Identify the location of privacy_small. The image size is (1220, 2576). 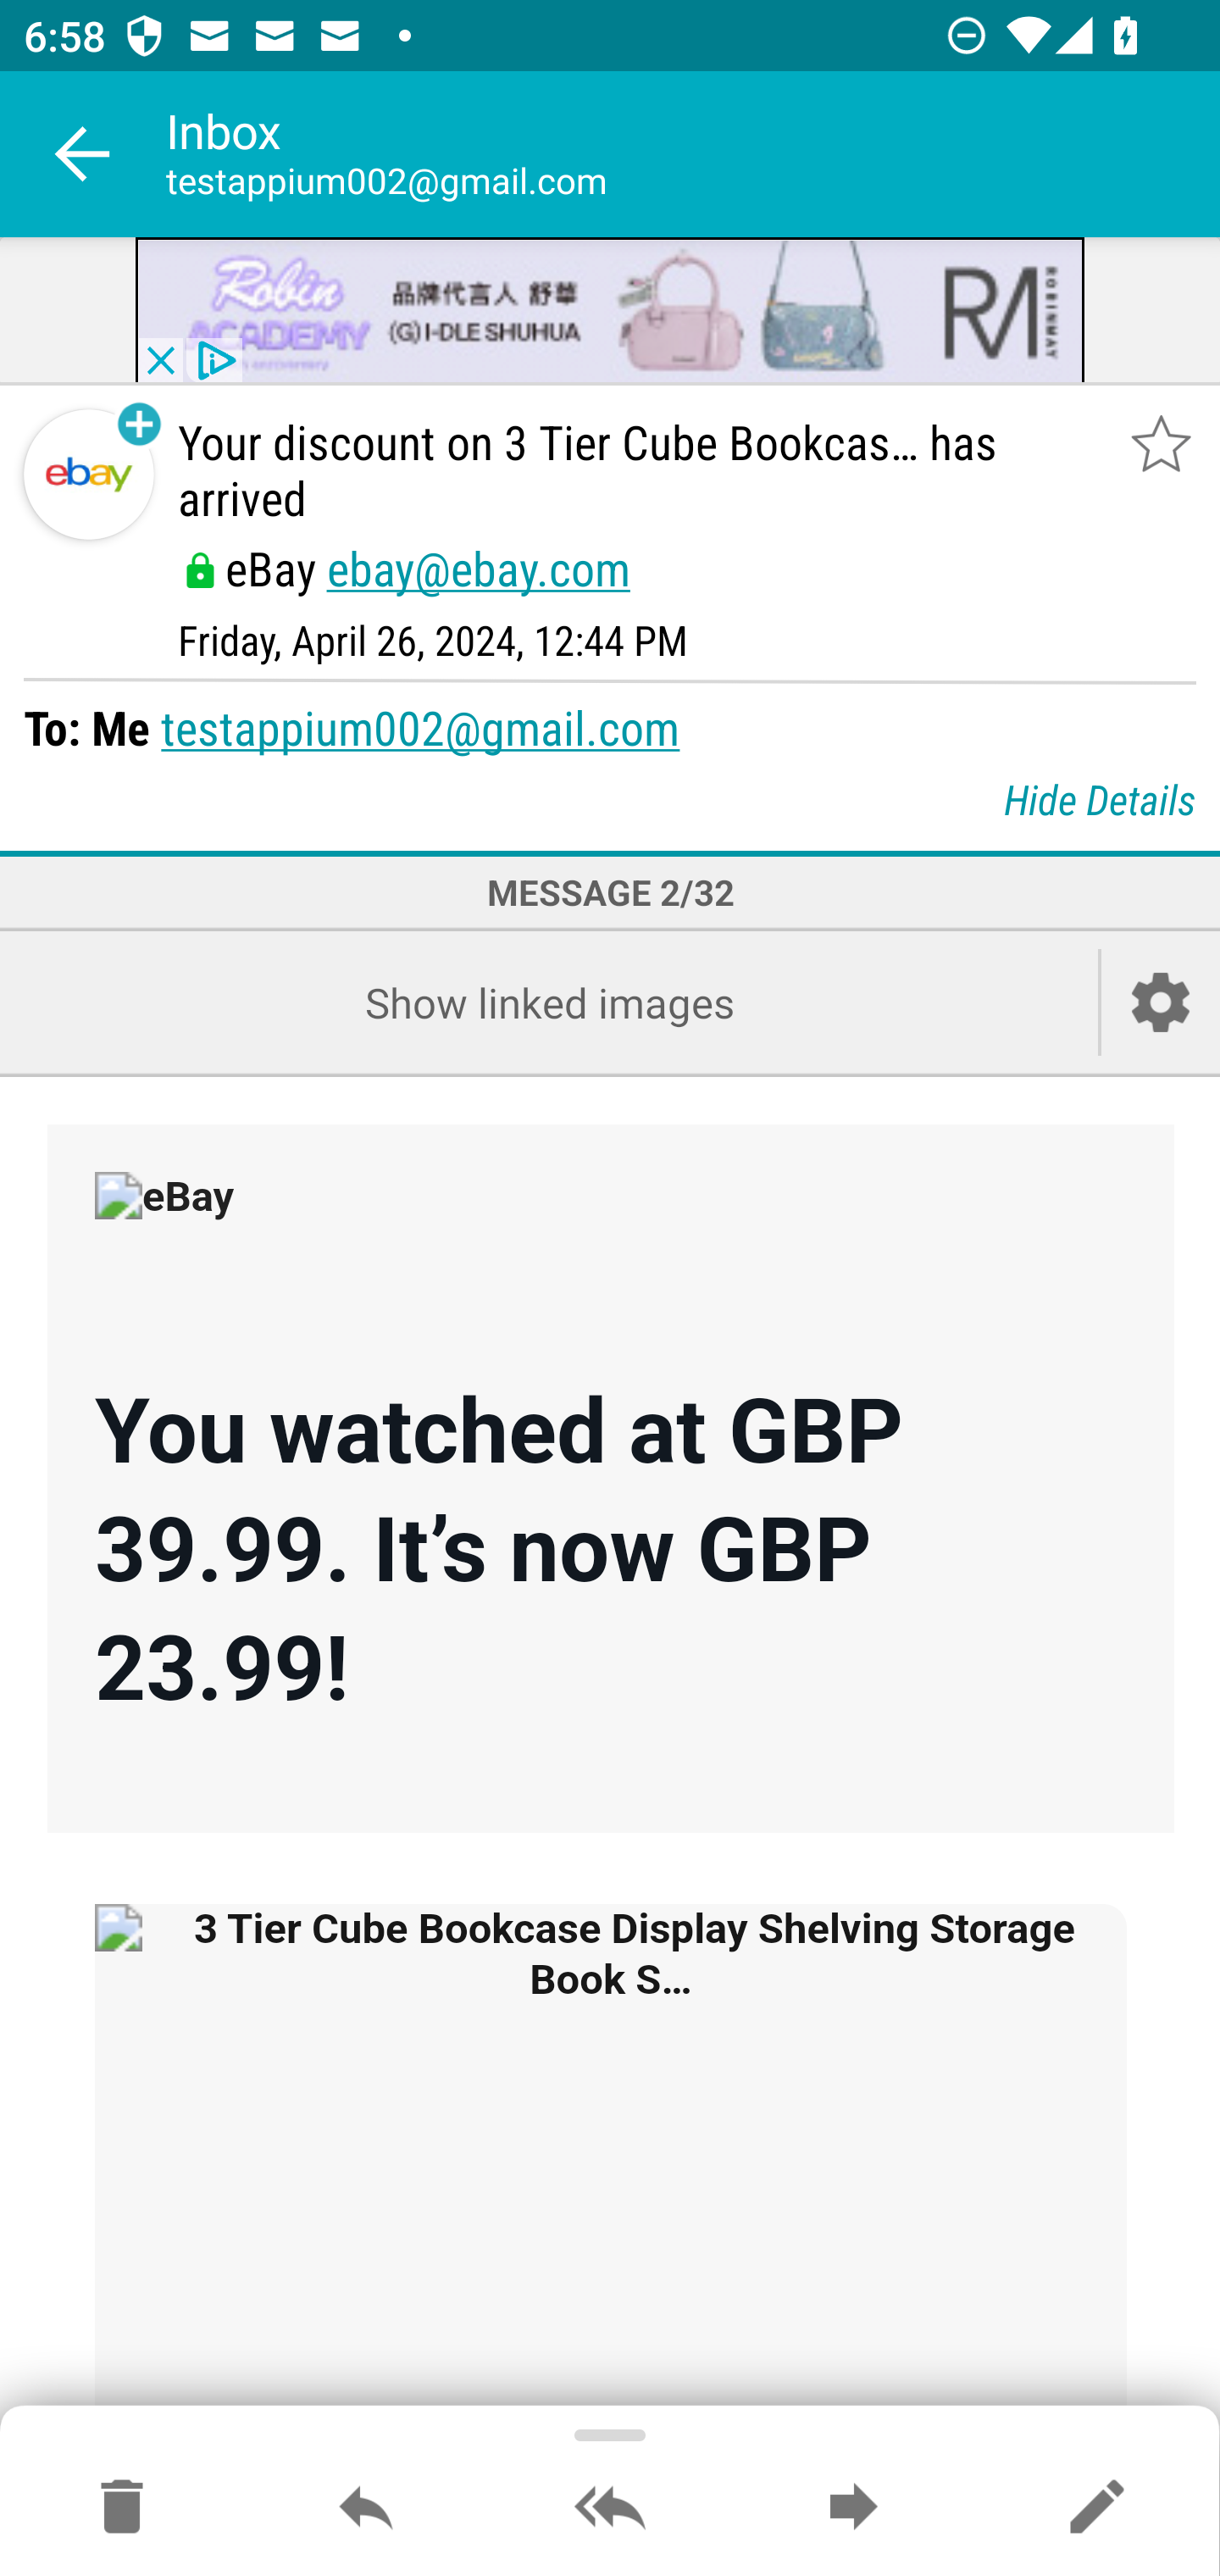
(213, 362).